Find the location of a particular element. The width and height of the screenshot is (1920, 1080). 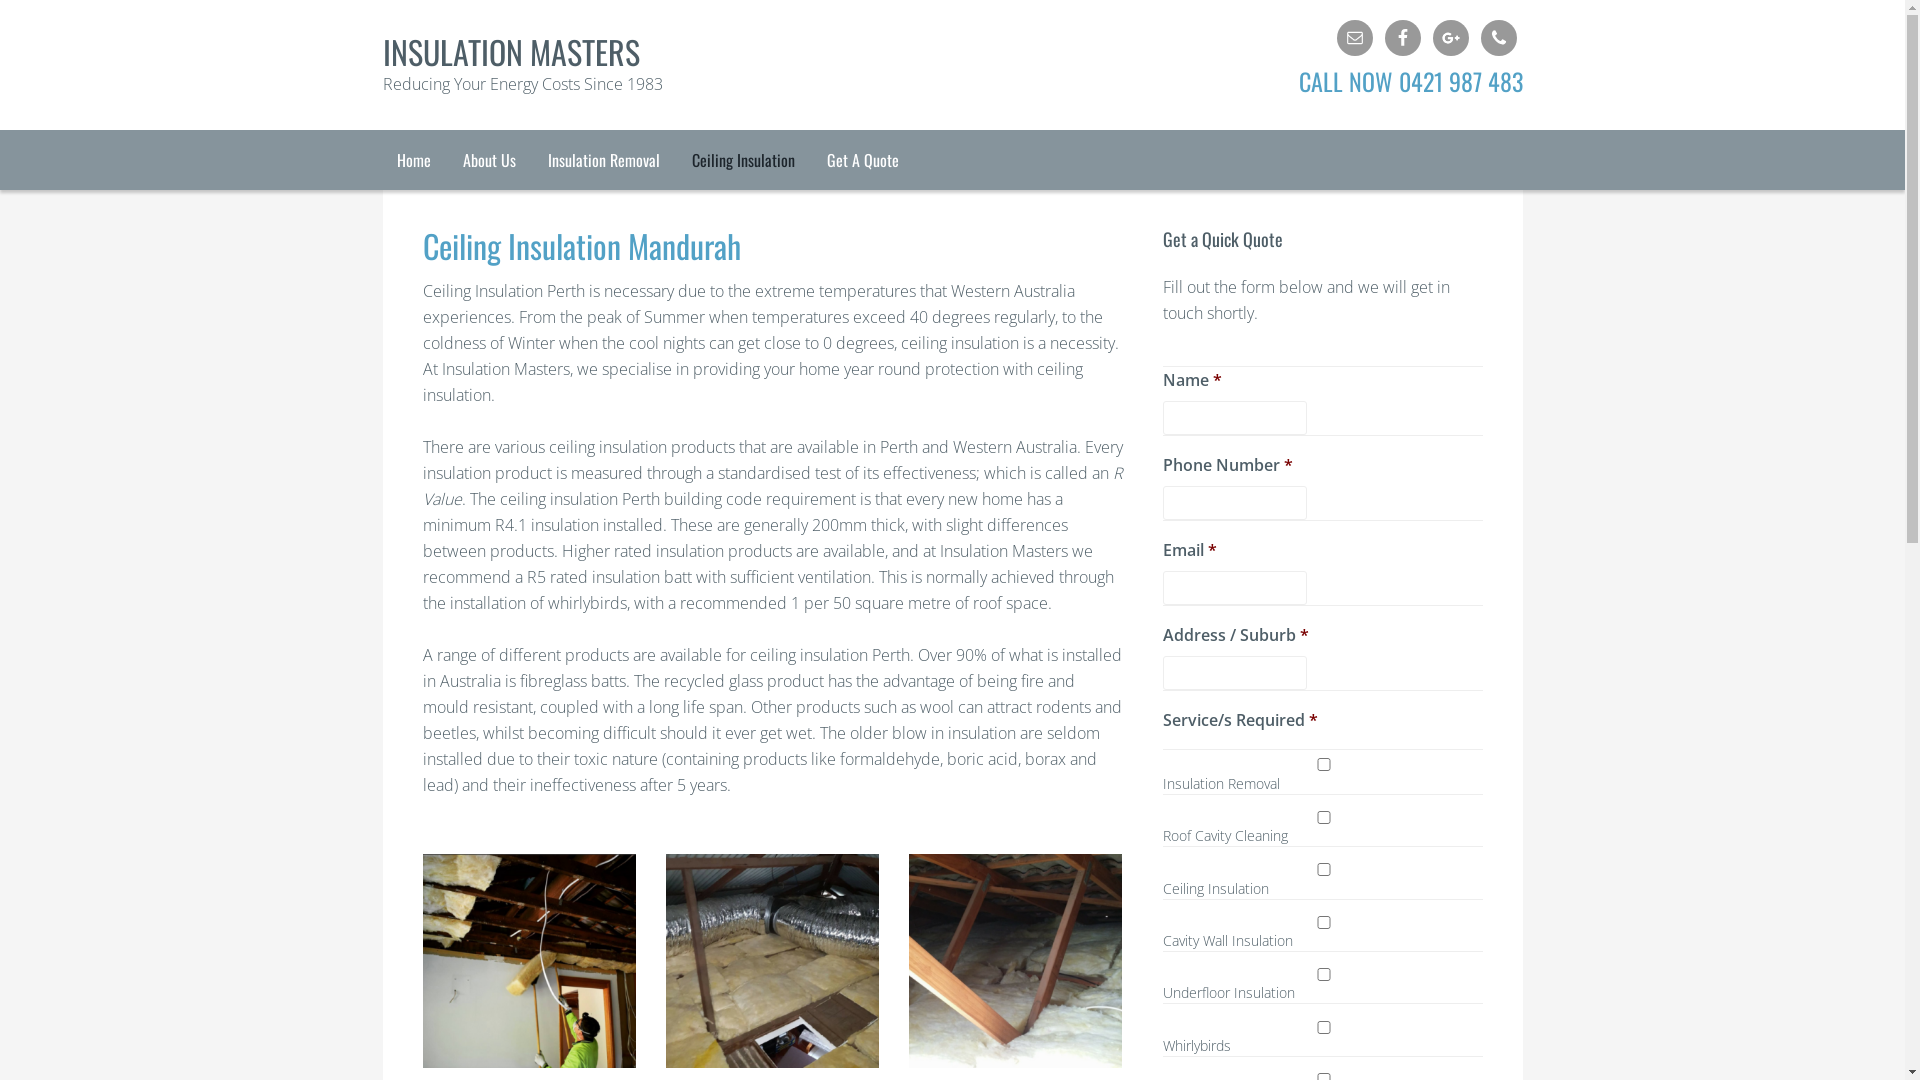

2 is located at coordinates (772, 960).